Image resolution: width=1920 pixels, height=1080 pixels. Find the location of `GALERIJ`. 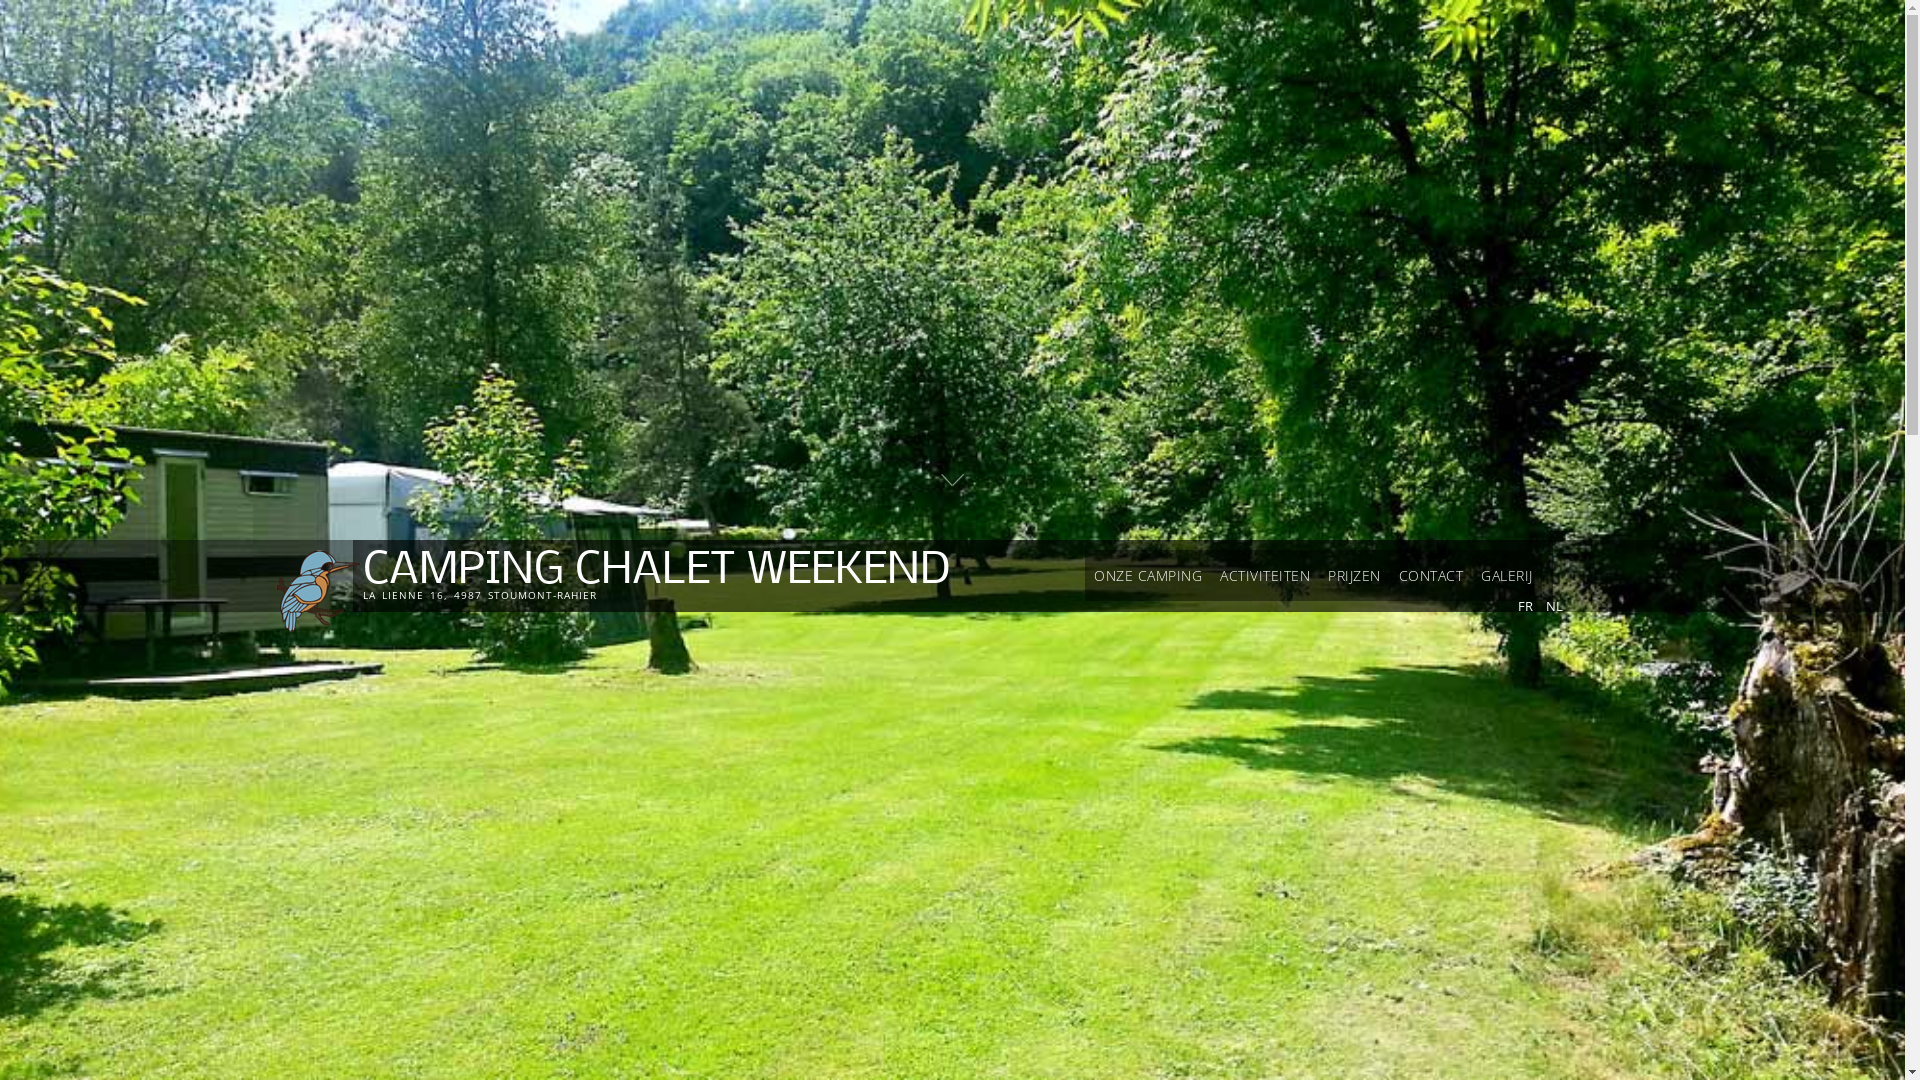

GALERIJ is located at coordinates (1507, 576).